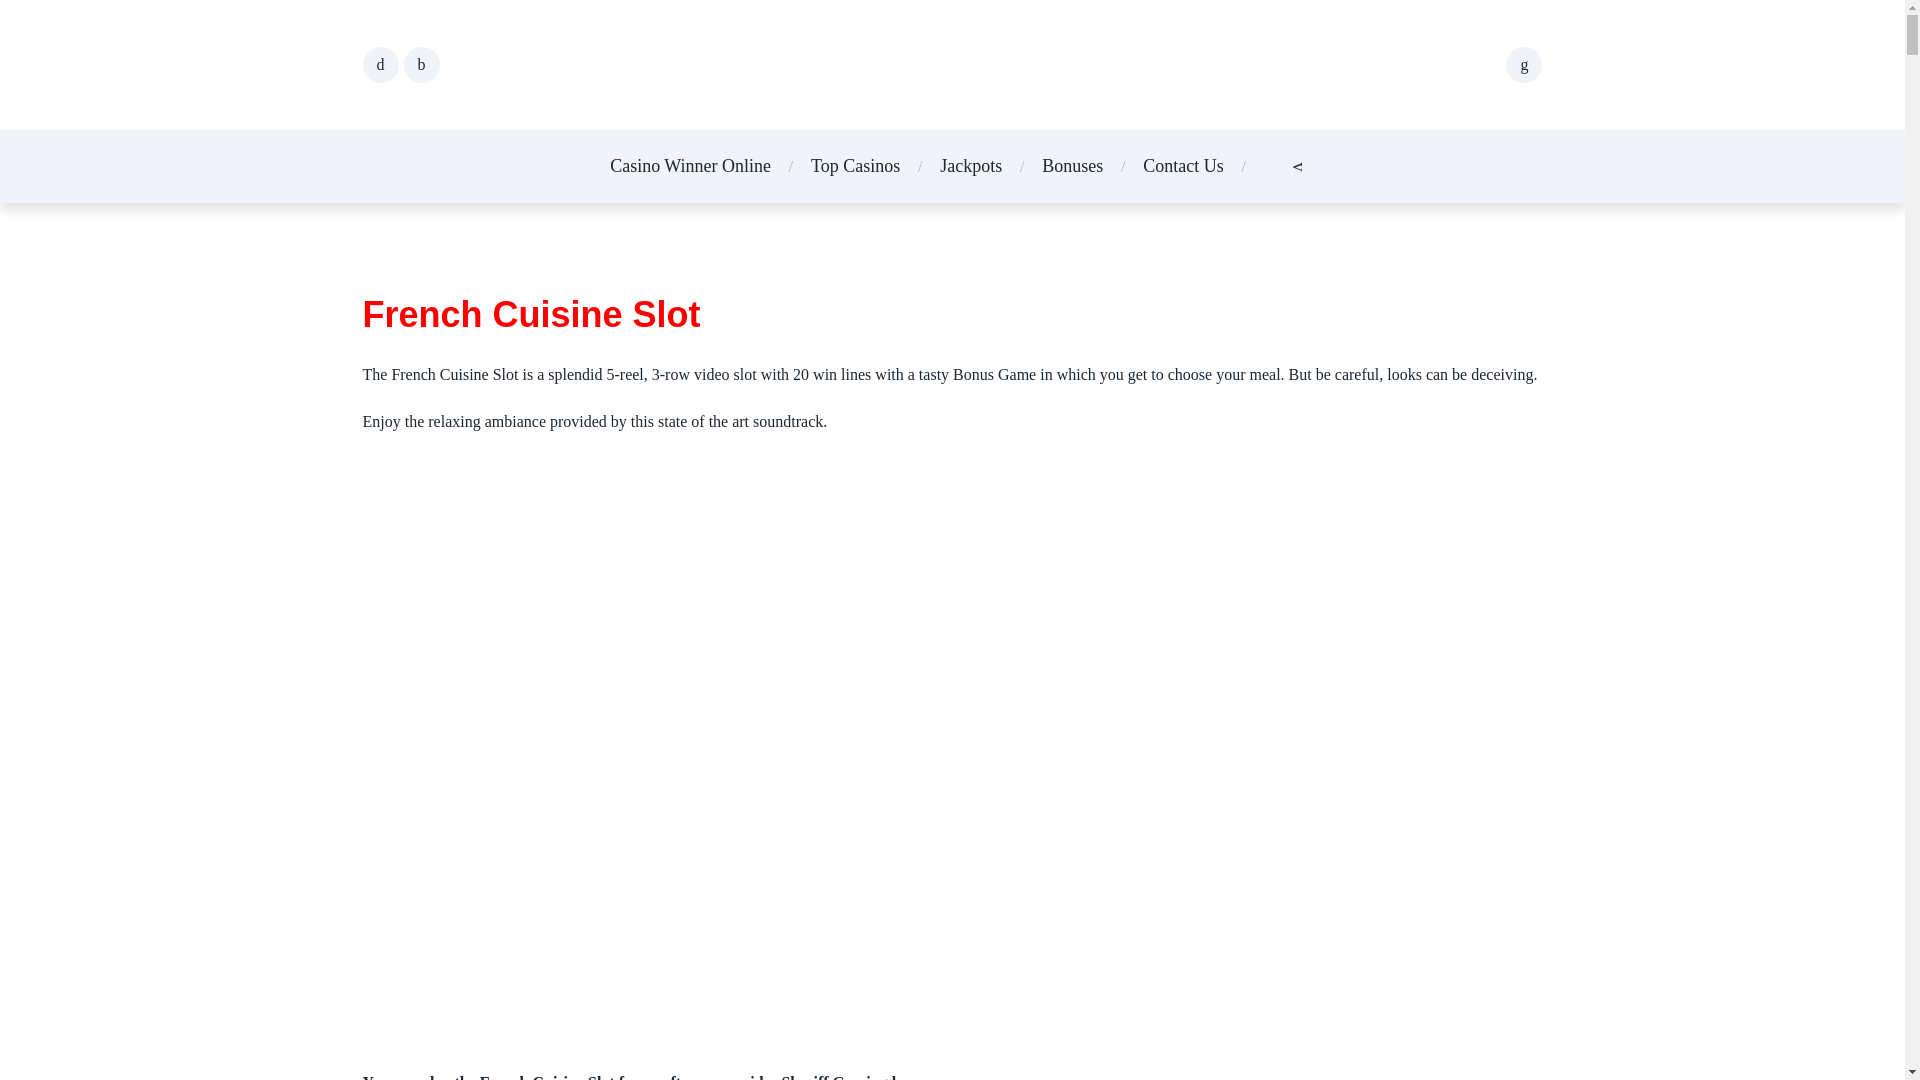  I want to click on Jackpots, so click(971, 132).